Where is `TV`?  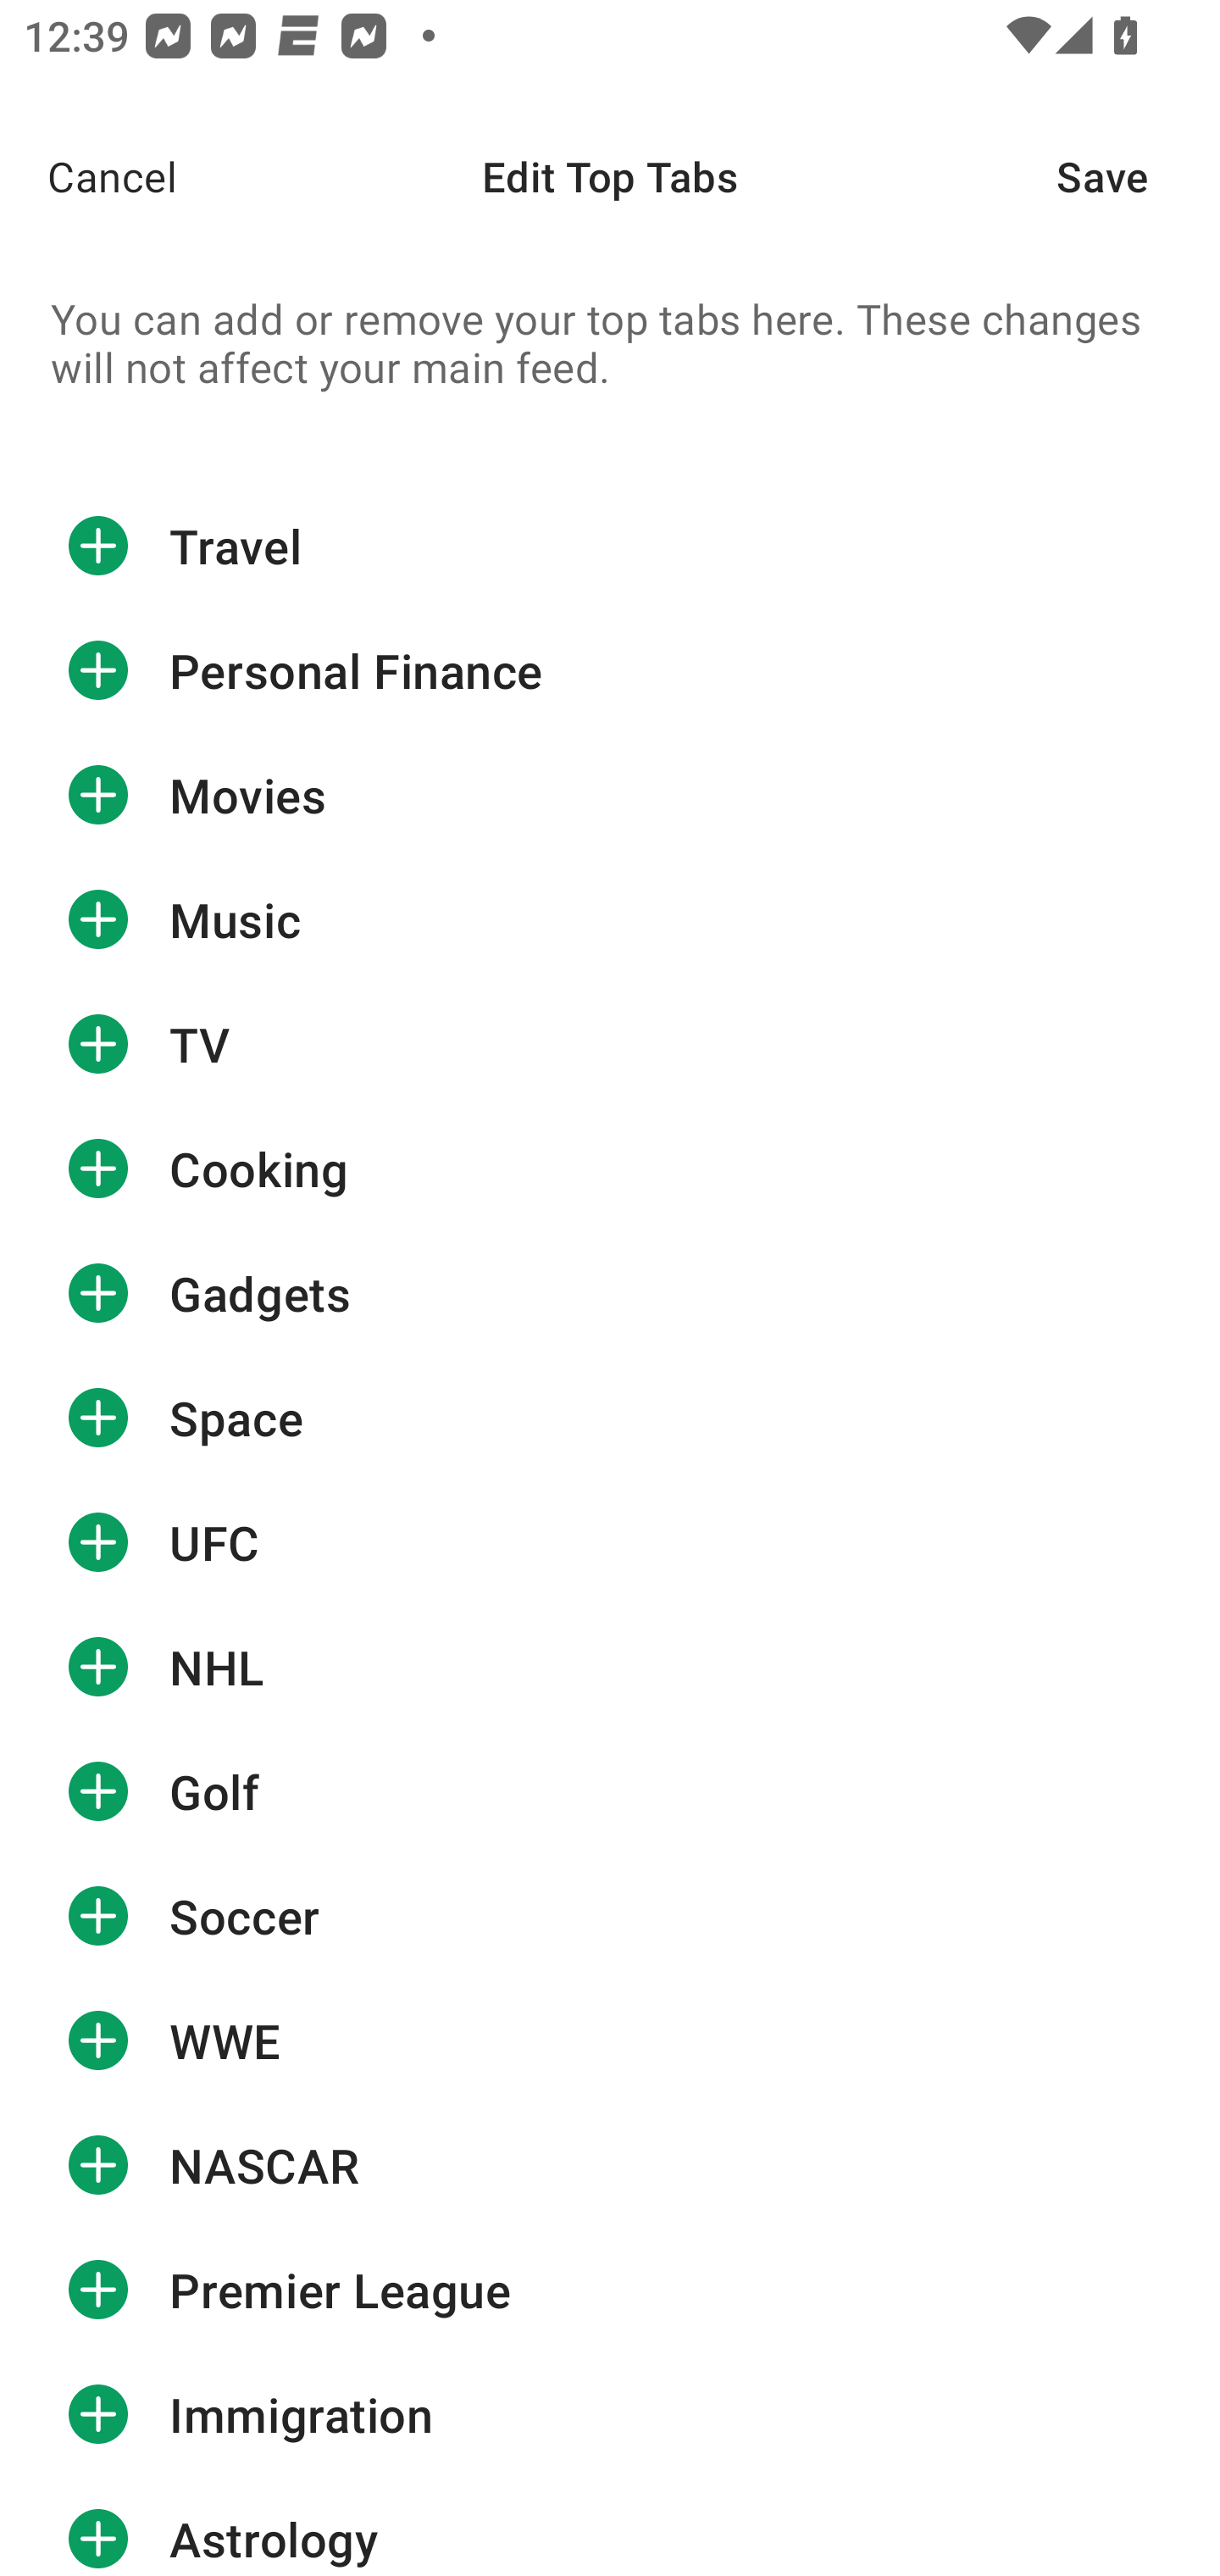
TV is located at coordinates (610, 1044).